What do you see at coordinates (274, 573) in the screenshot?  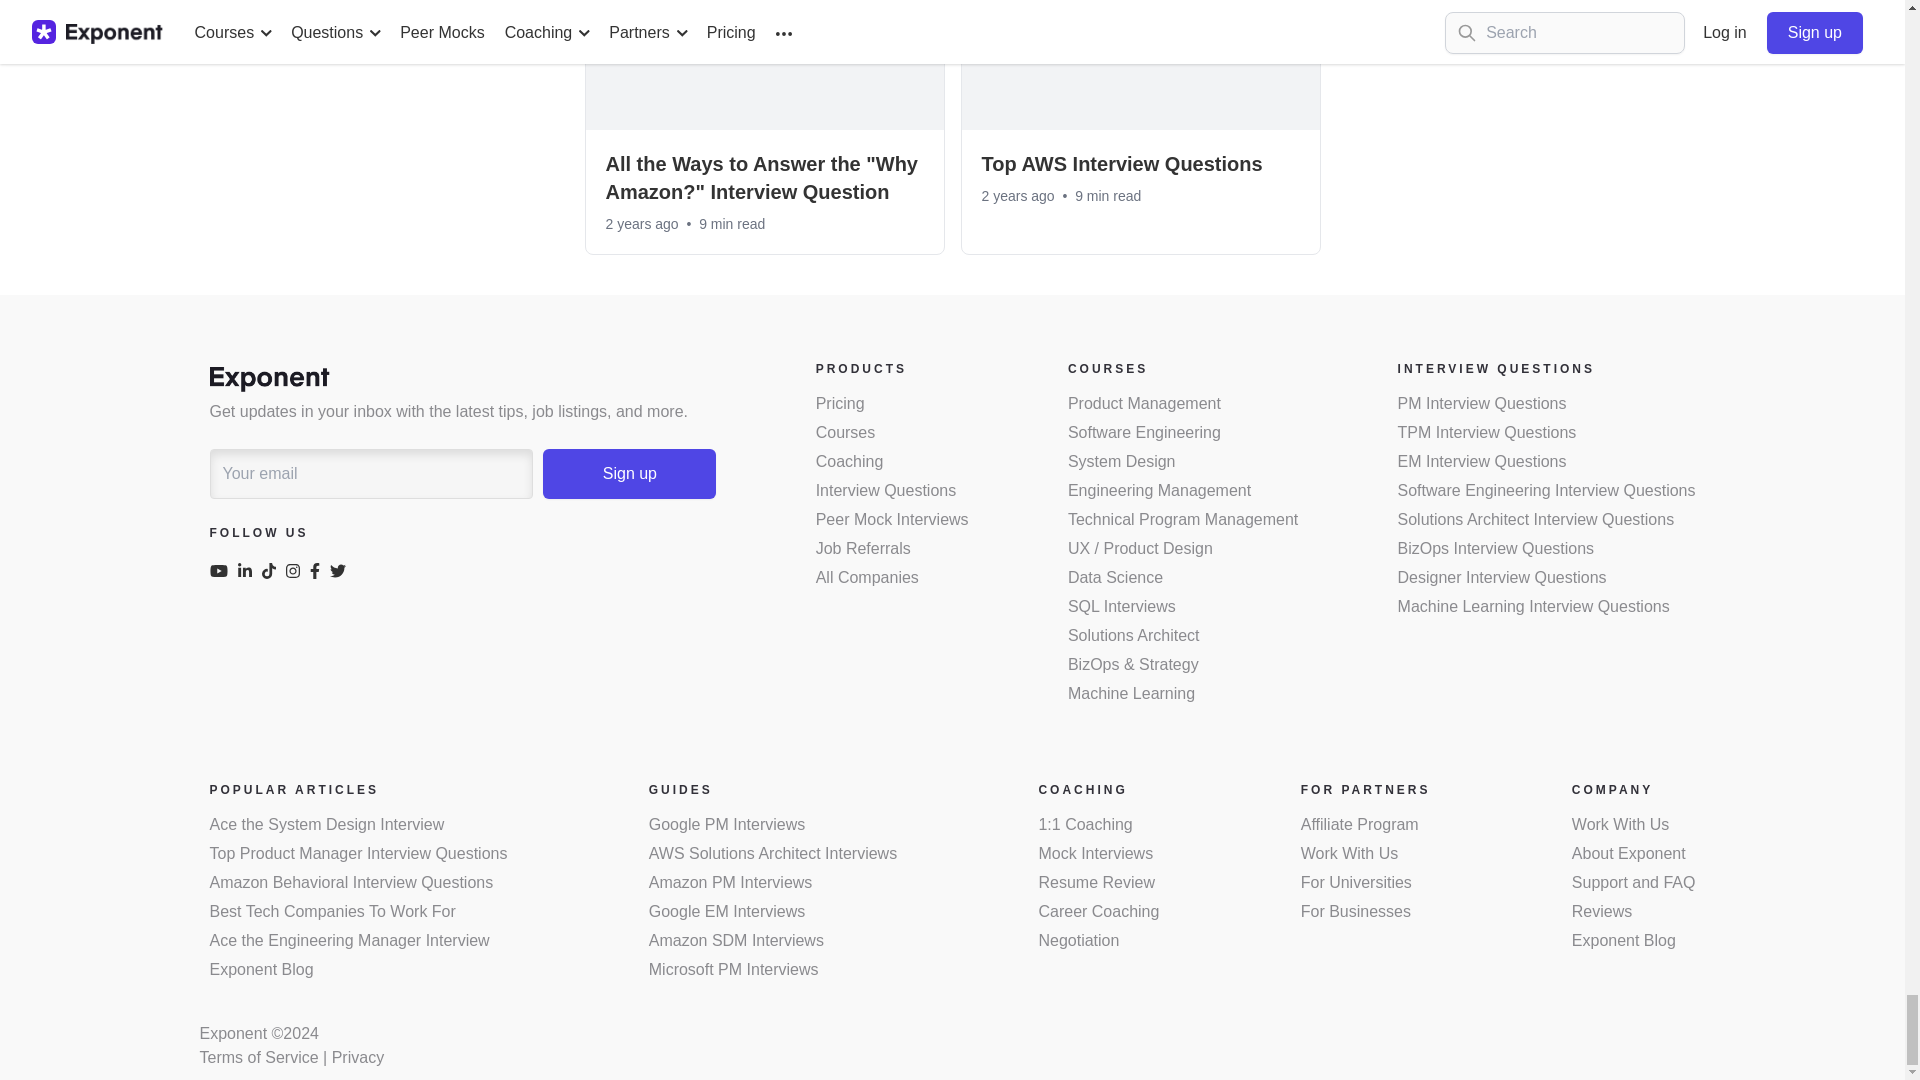 I see `Follow Exponent on TikTok` at bounding box center [274, 573].